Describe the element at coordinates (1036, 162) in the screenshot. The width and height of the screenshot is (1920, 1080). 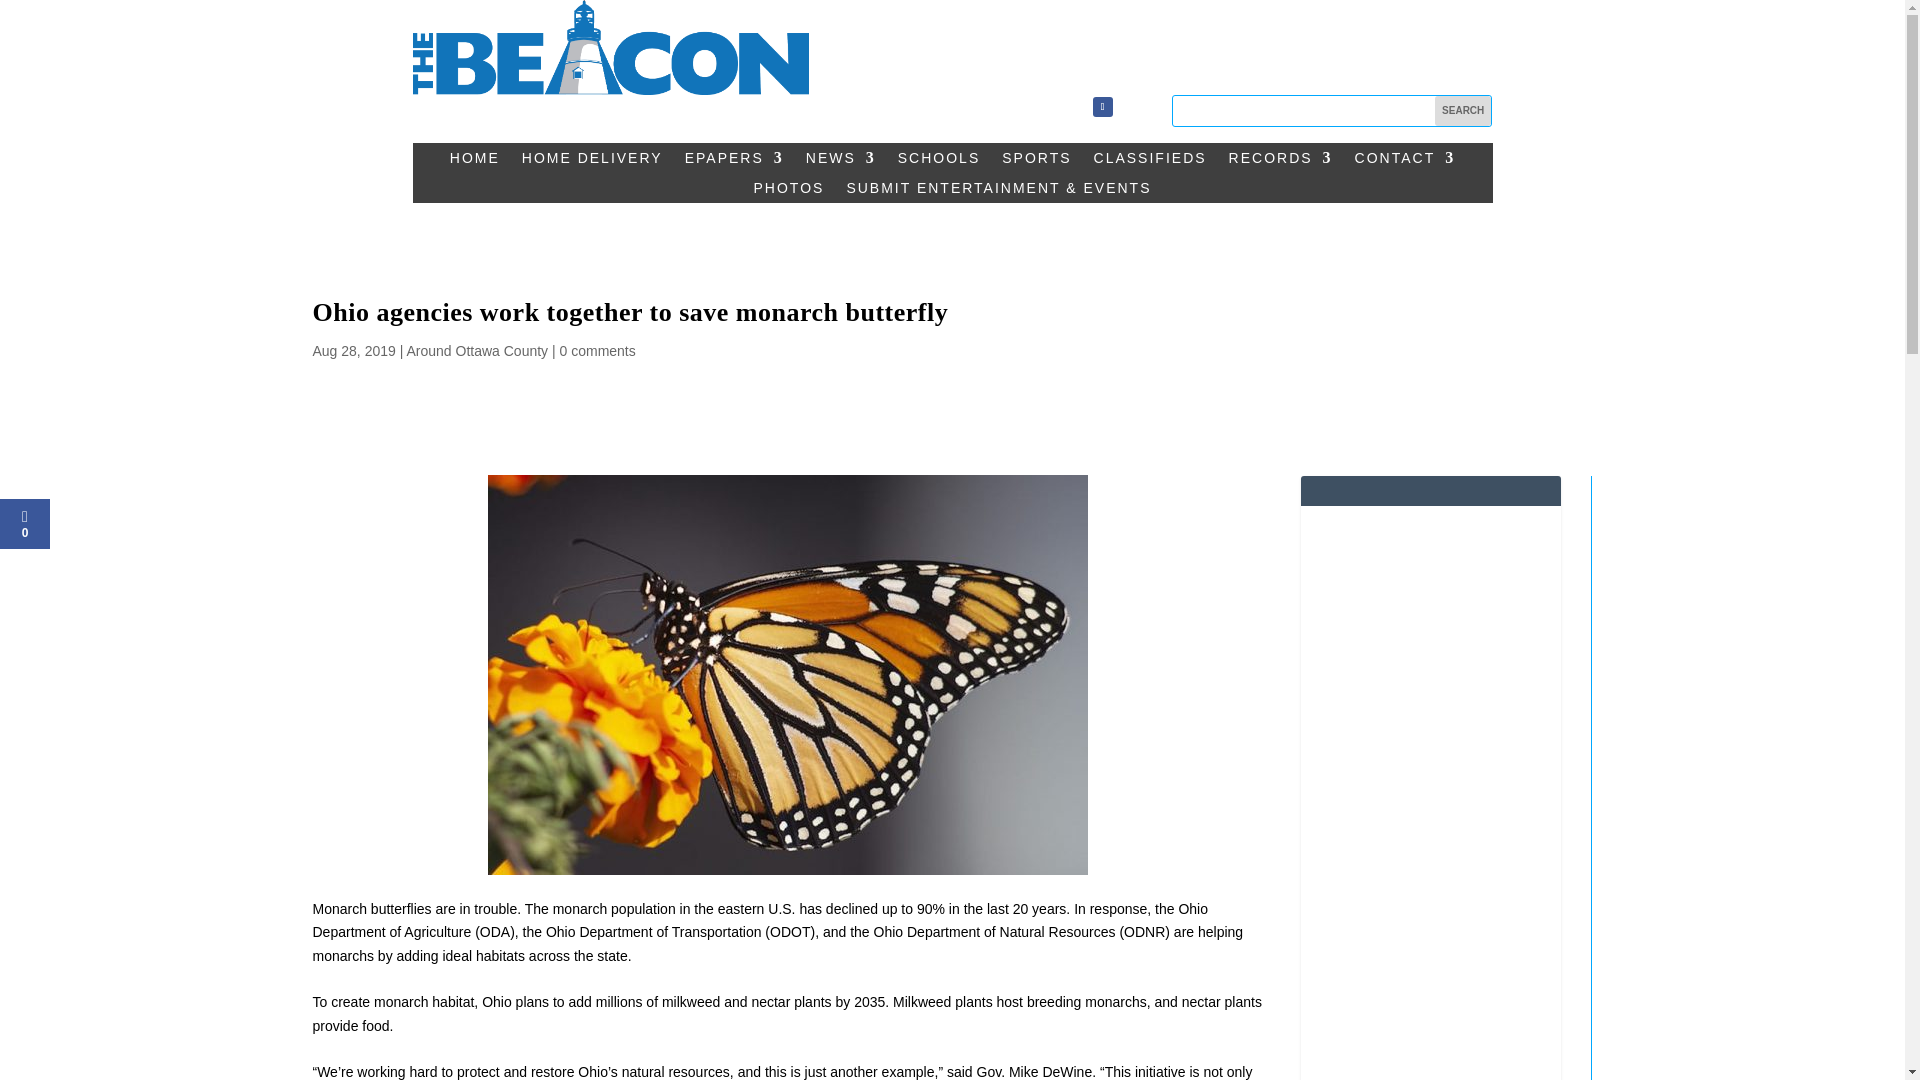
I see `SPORTS` at that location.